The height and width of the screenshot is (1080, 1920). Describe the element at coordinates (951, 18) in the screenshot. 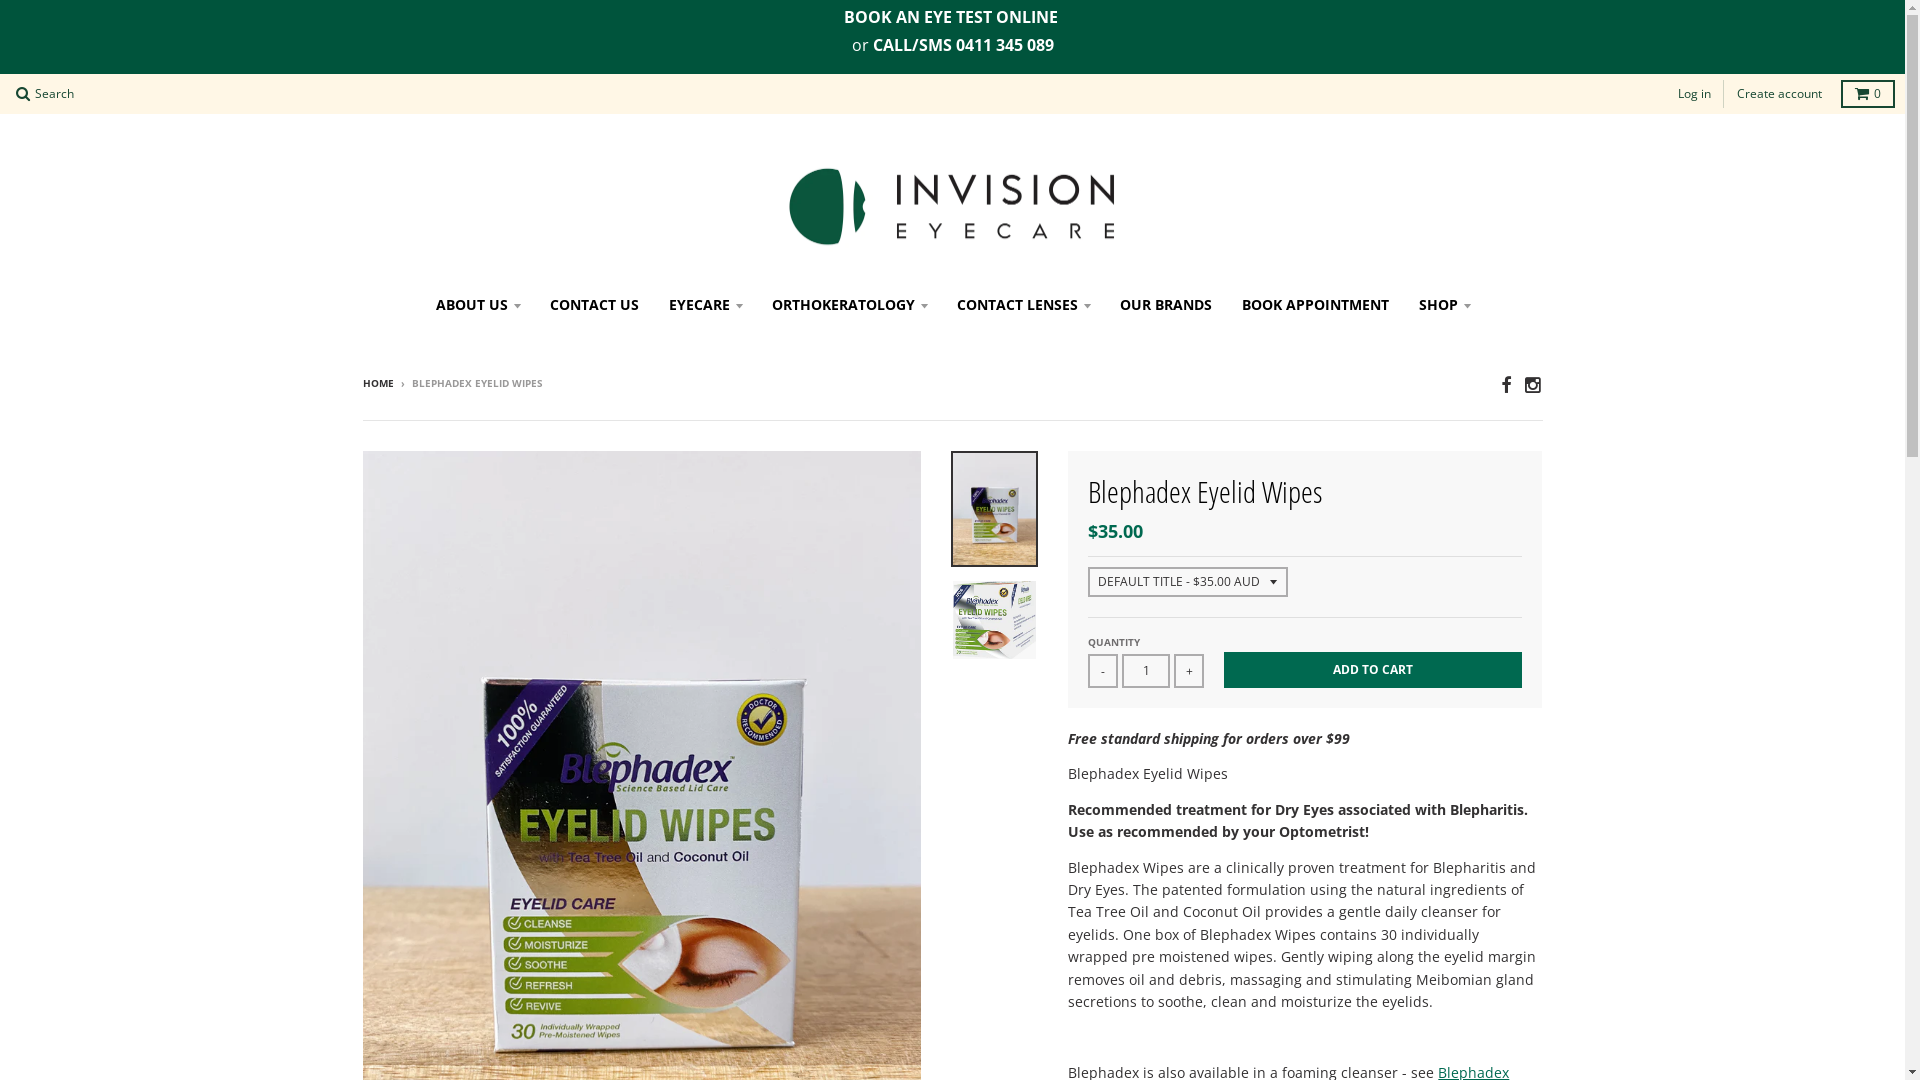

I see `BOOK AN EYE TEST ONLINE` at that location.